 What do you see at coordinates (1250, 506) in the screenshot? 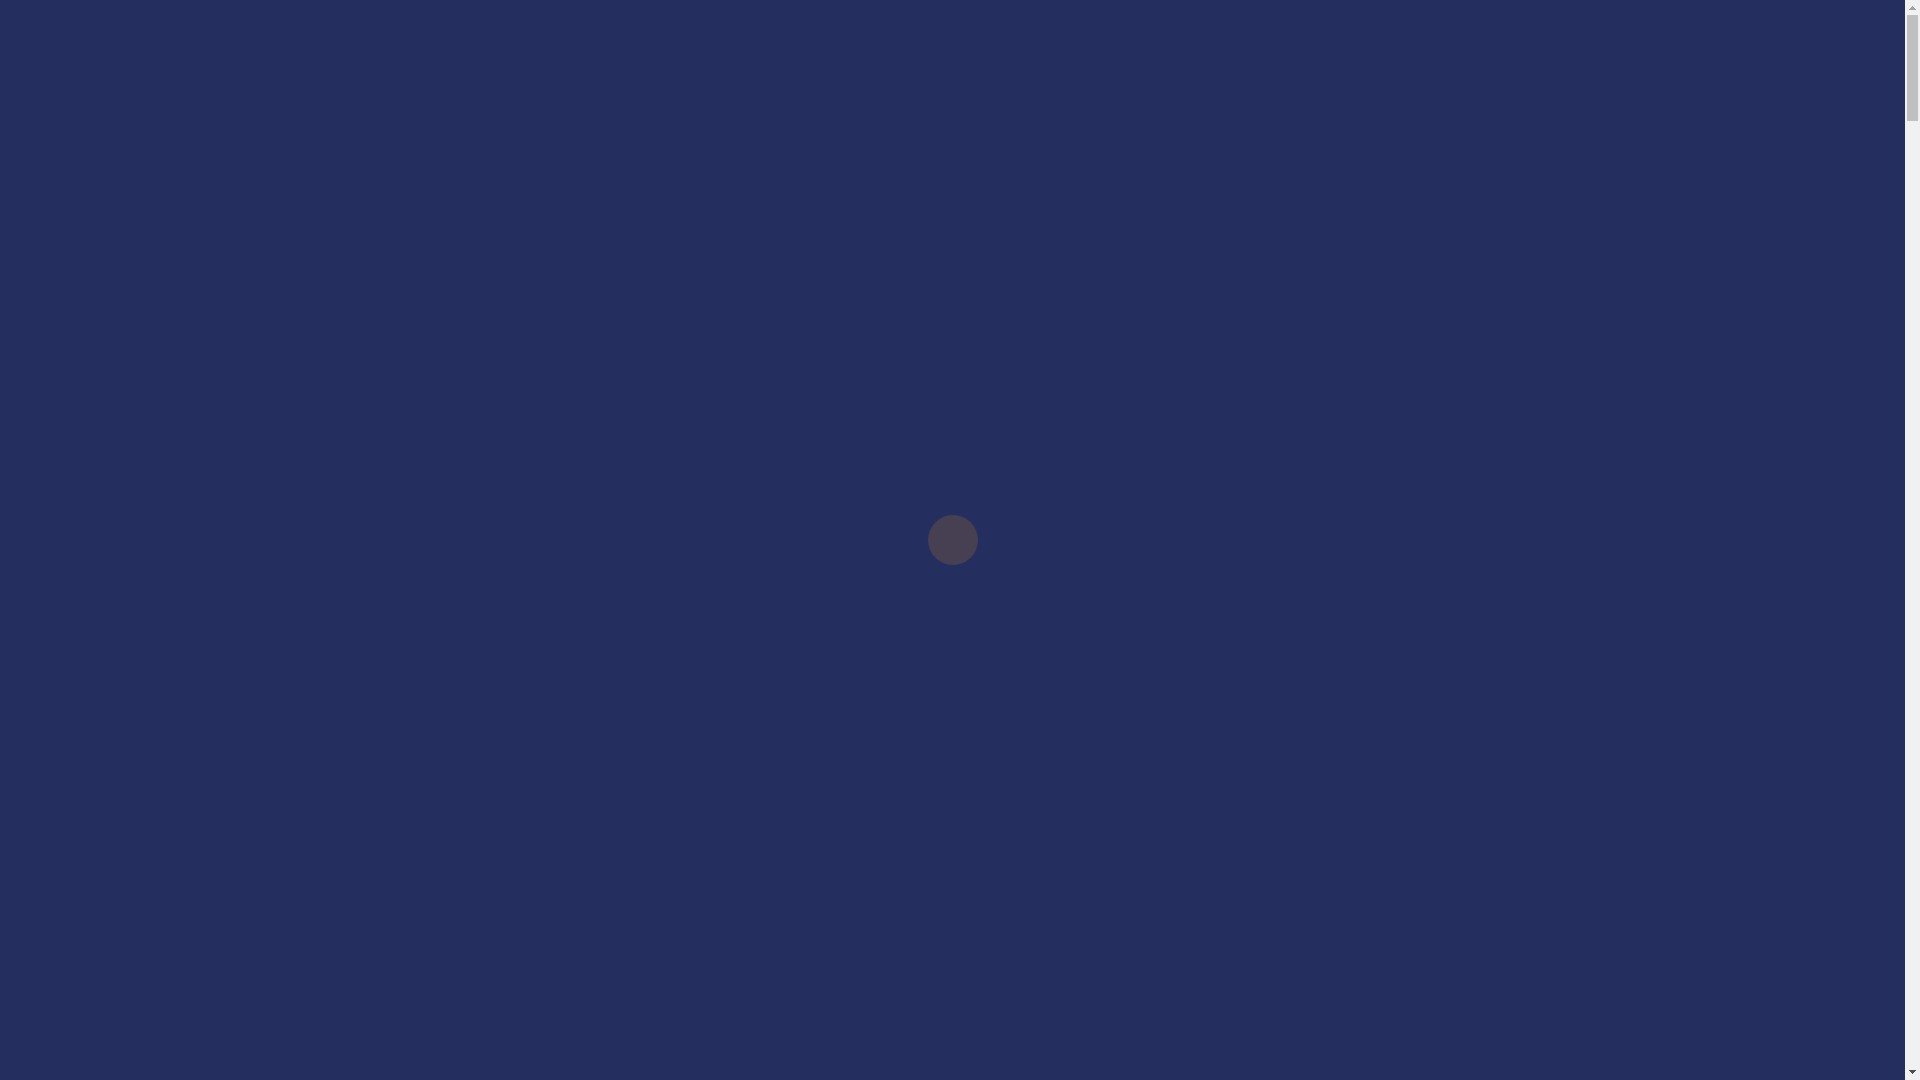
I see `Offer` at bounding box center [1250, 506].